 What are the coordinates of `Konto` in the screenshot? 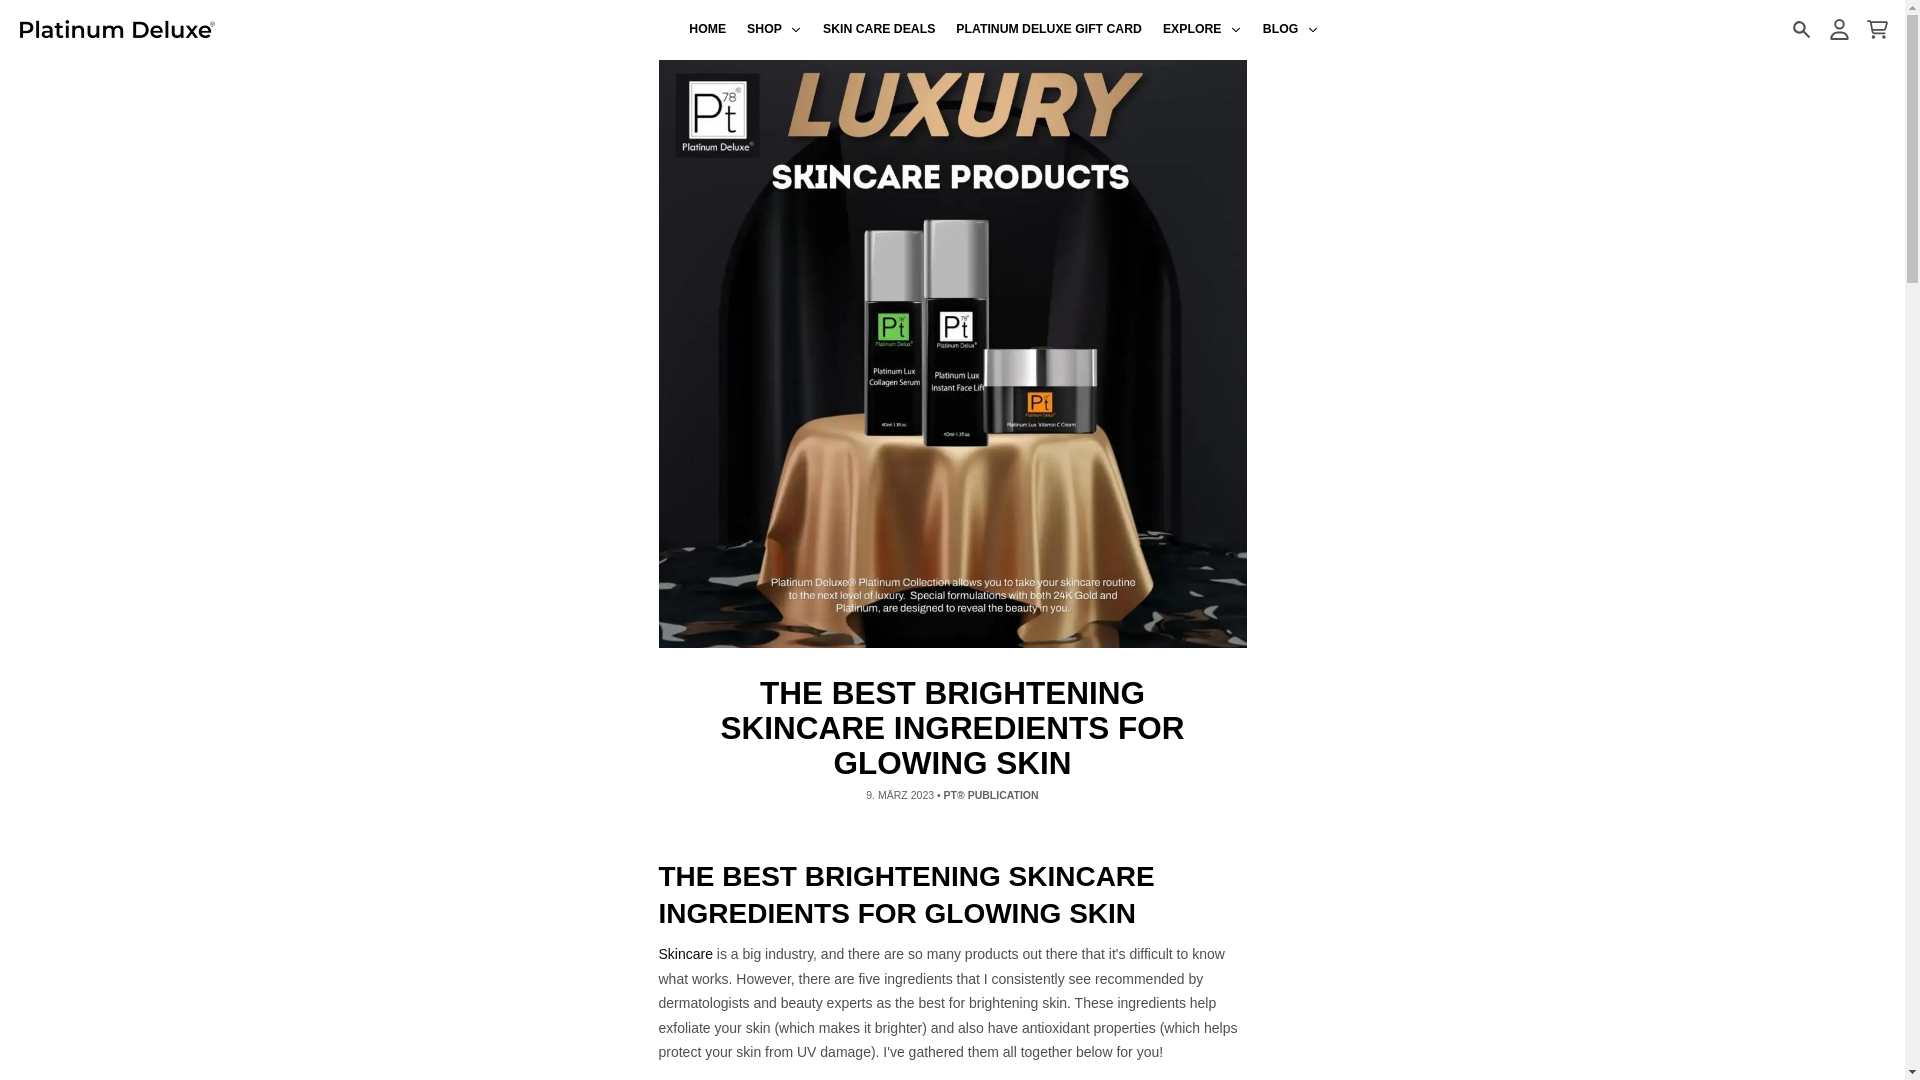 It's located at (1838, 29).